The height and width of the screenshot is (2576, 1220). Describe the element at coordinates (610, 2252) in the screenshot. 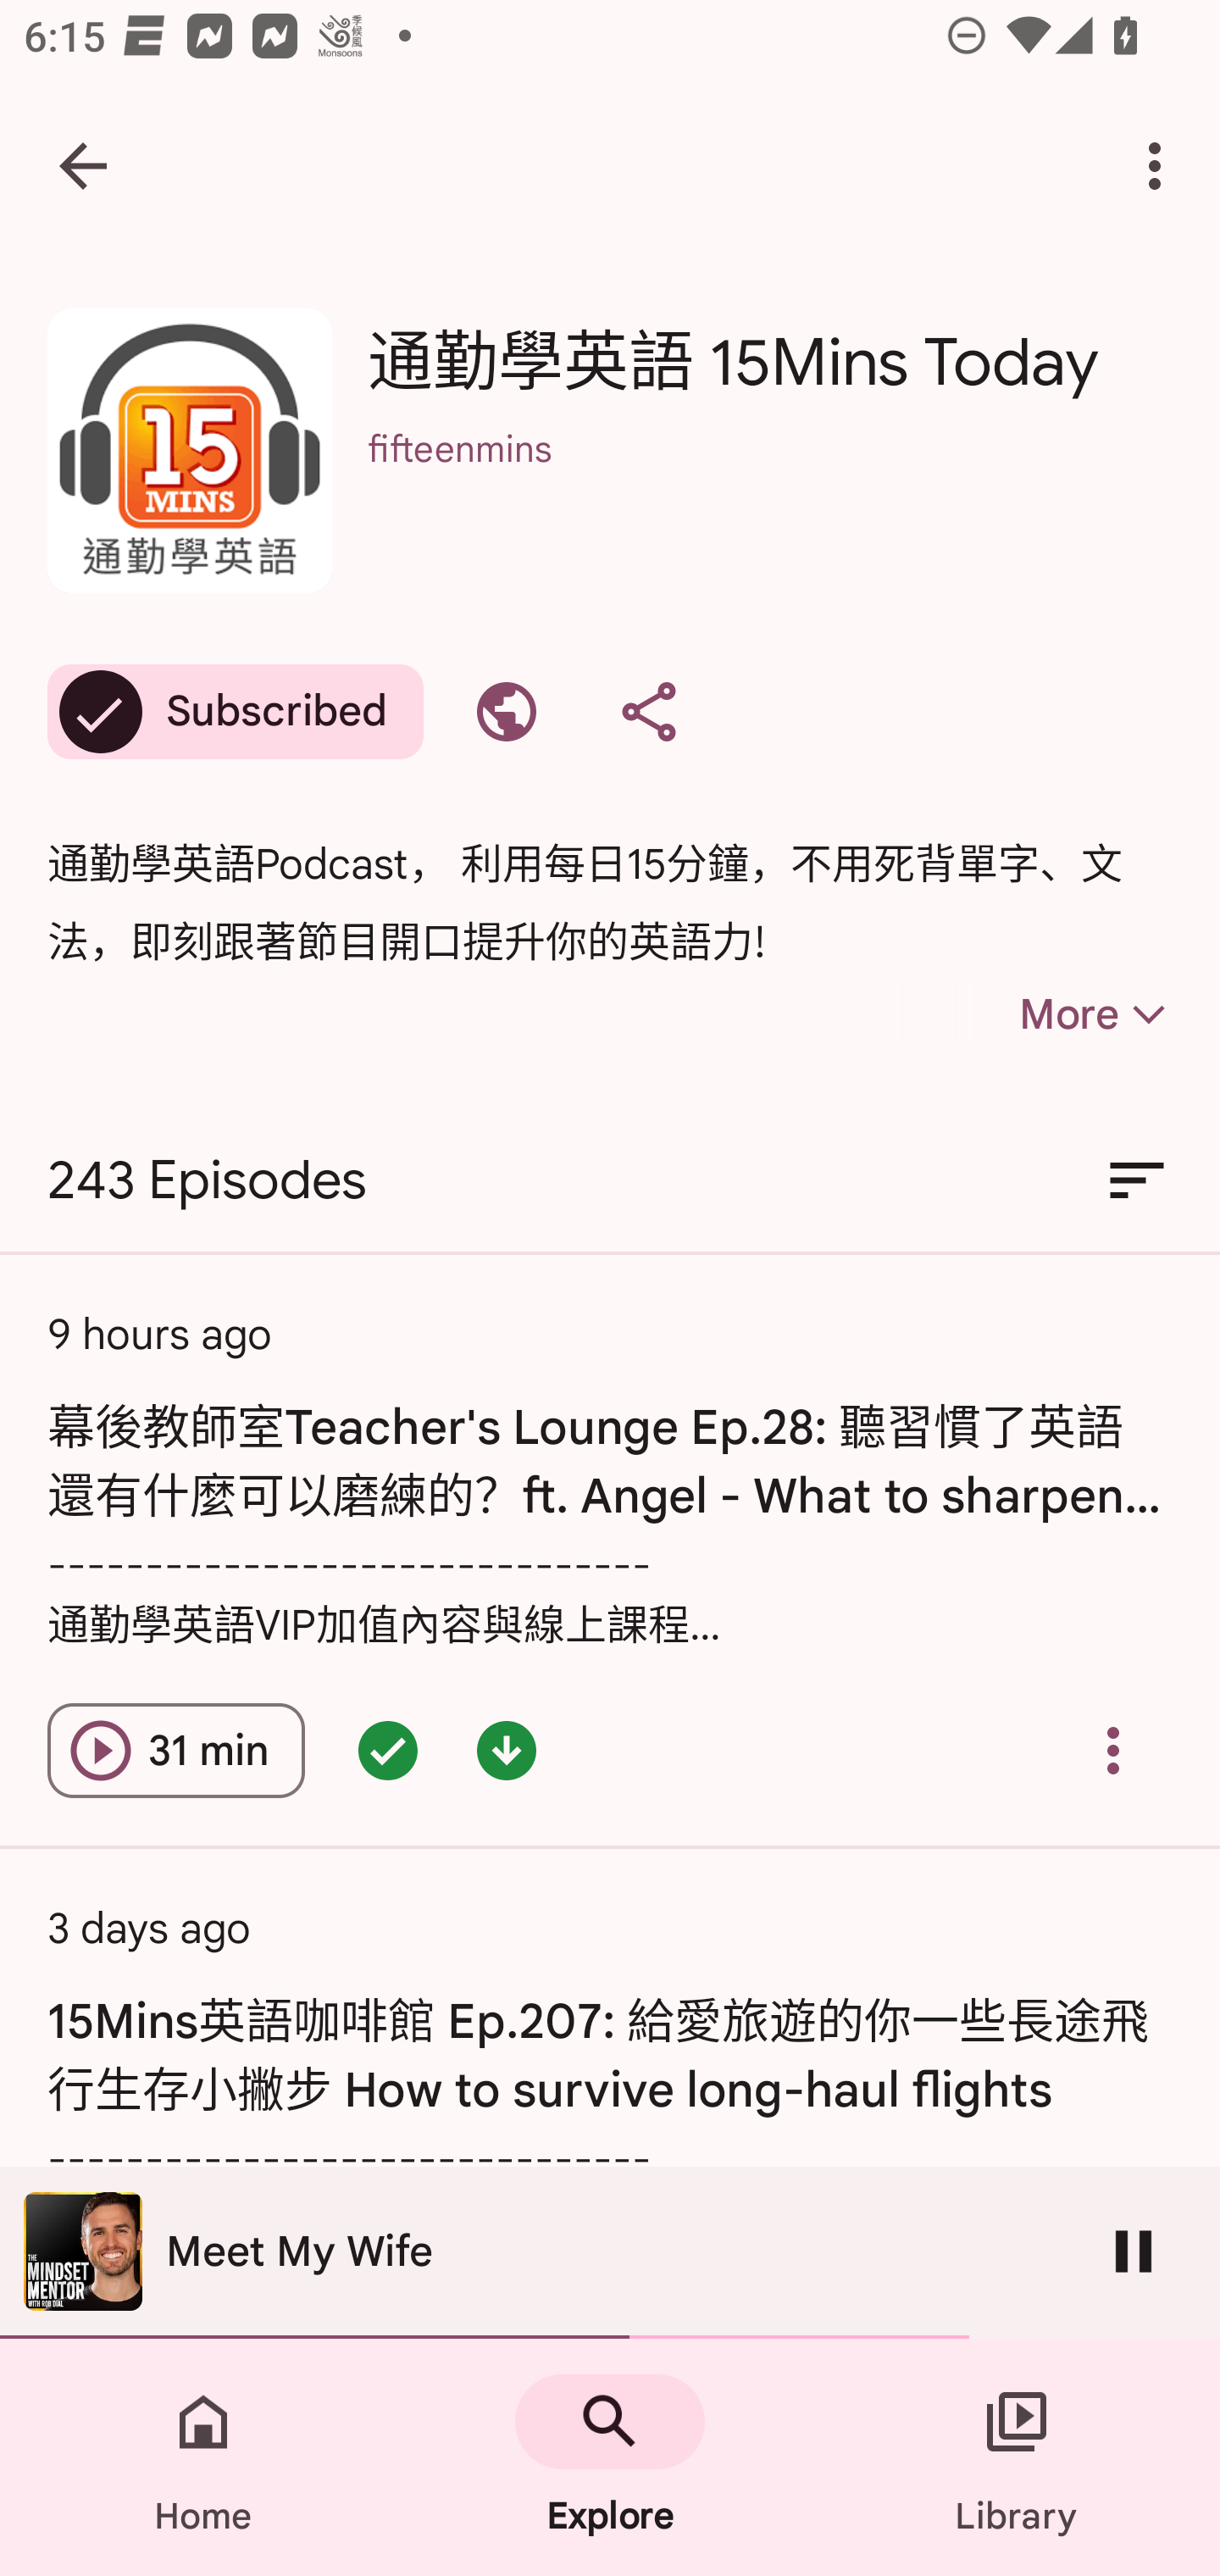

I see `The Mindset Mentor Meet My Wife Pause 5154.0` at that location.